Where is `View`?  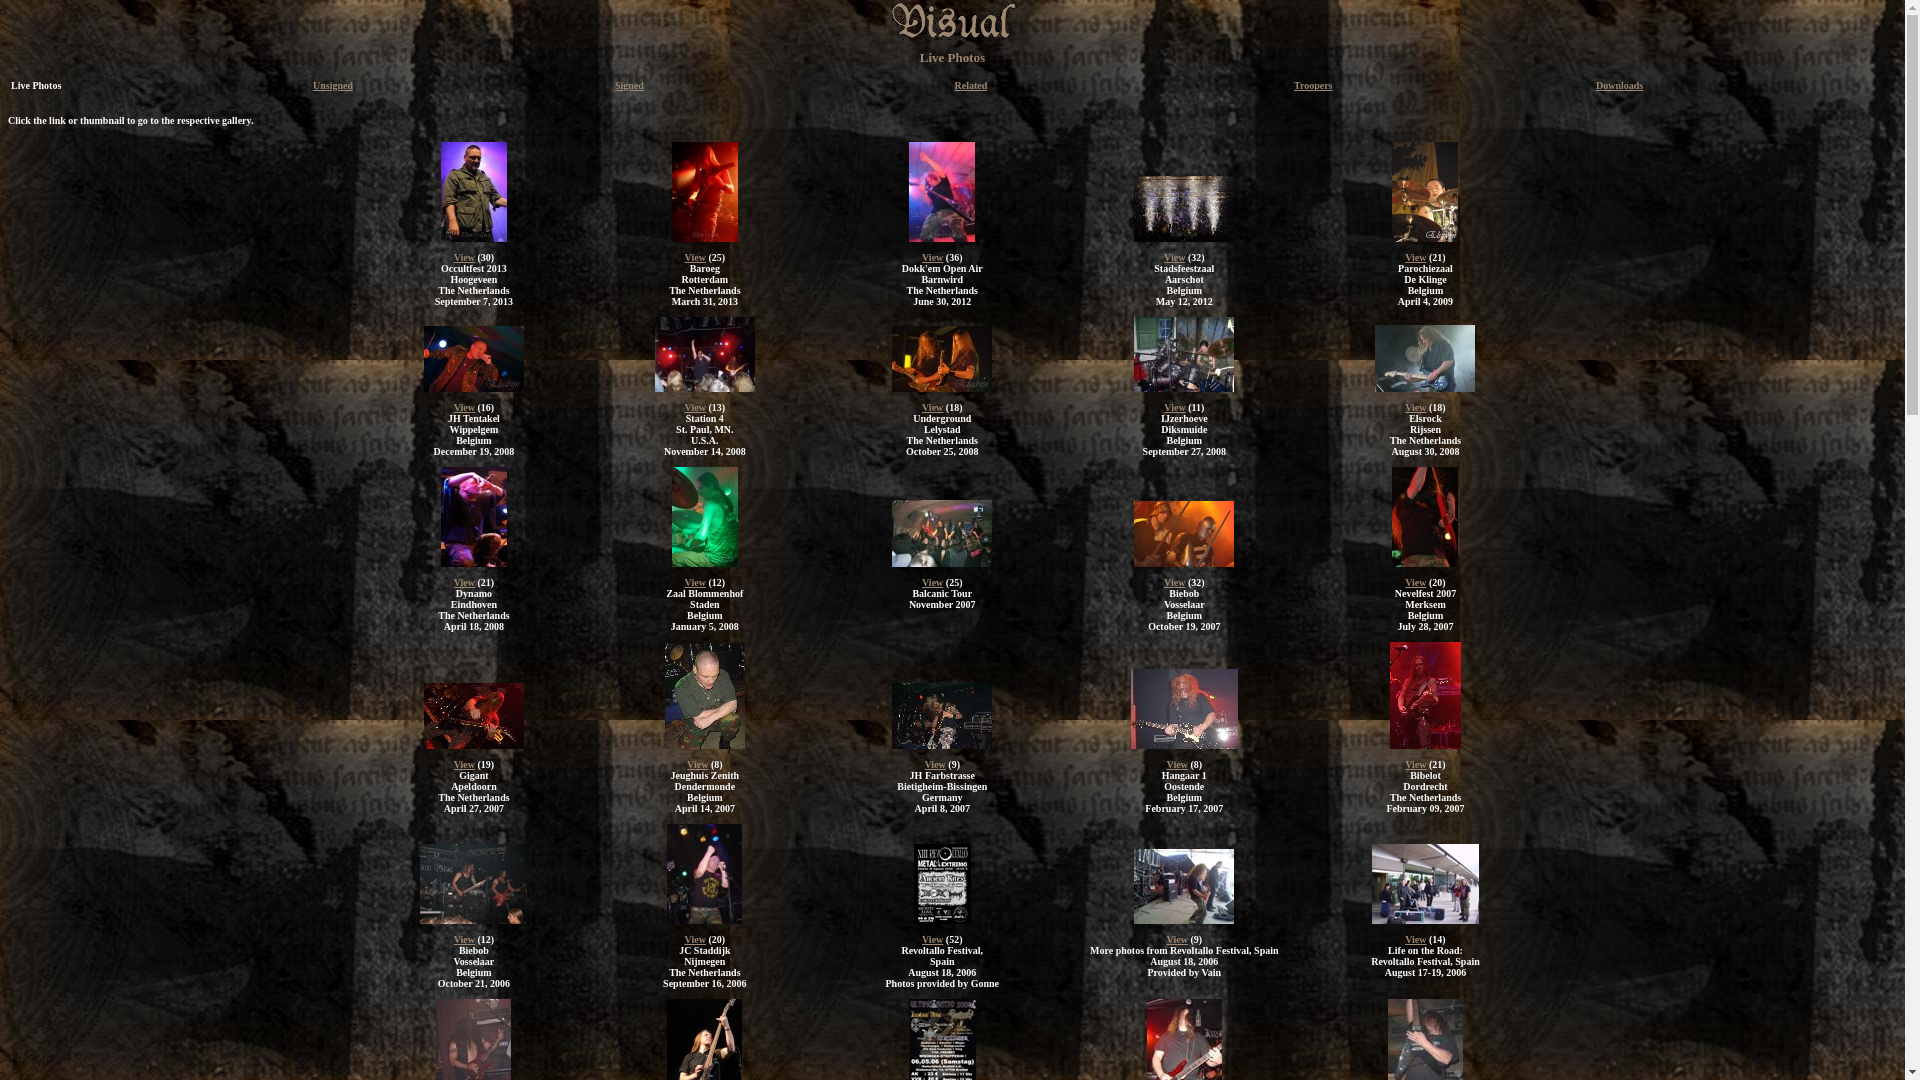 View is located at coordinates (696, 408).